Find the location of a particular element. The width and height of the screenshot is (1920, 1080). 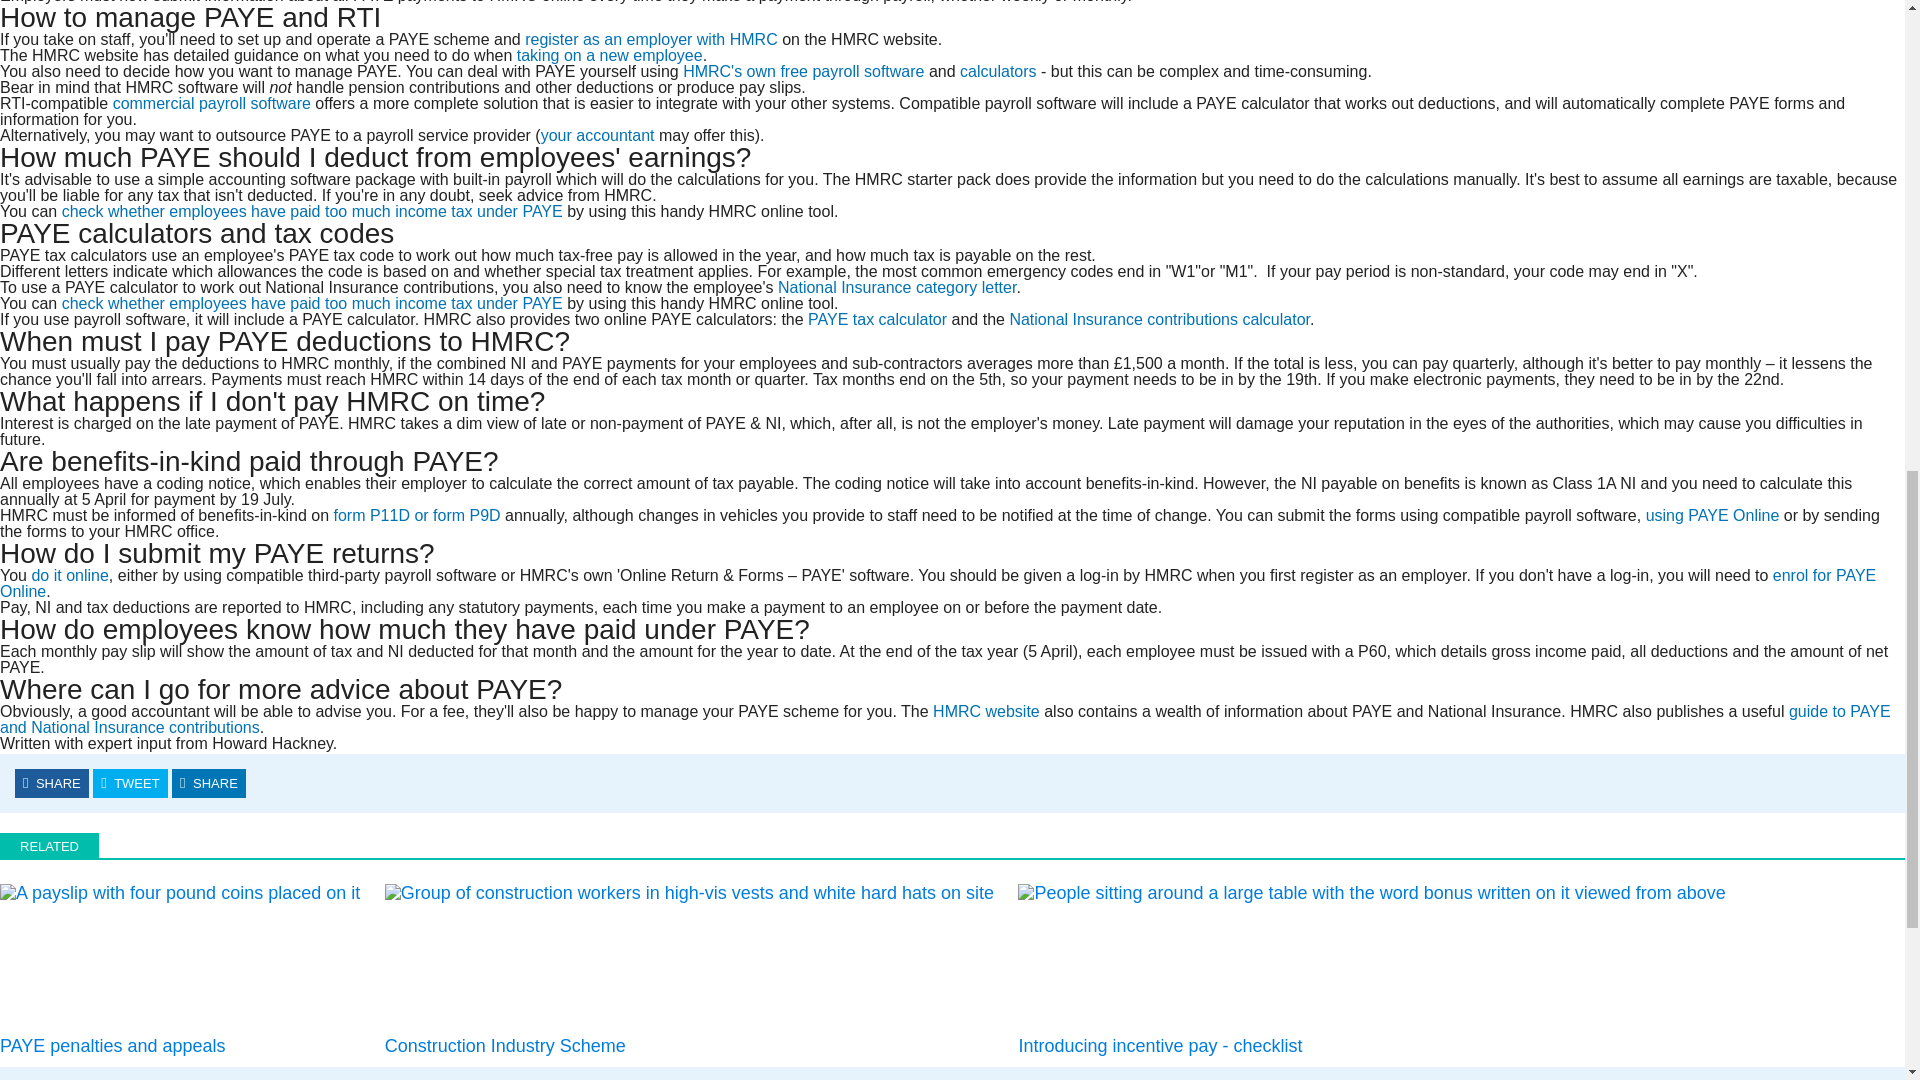

Taking on a new employee is located at coordinates (609, 55).